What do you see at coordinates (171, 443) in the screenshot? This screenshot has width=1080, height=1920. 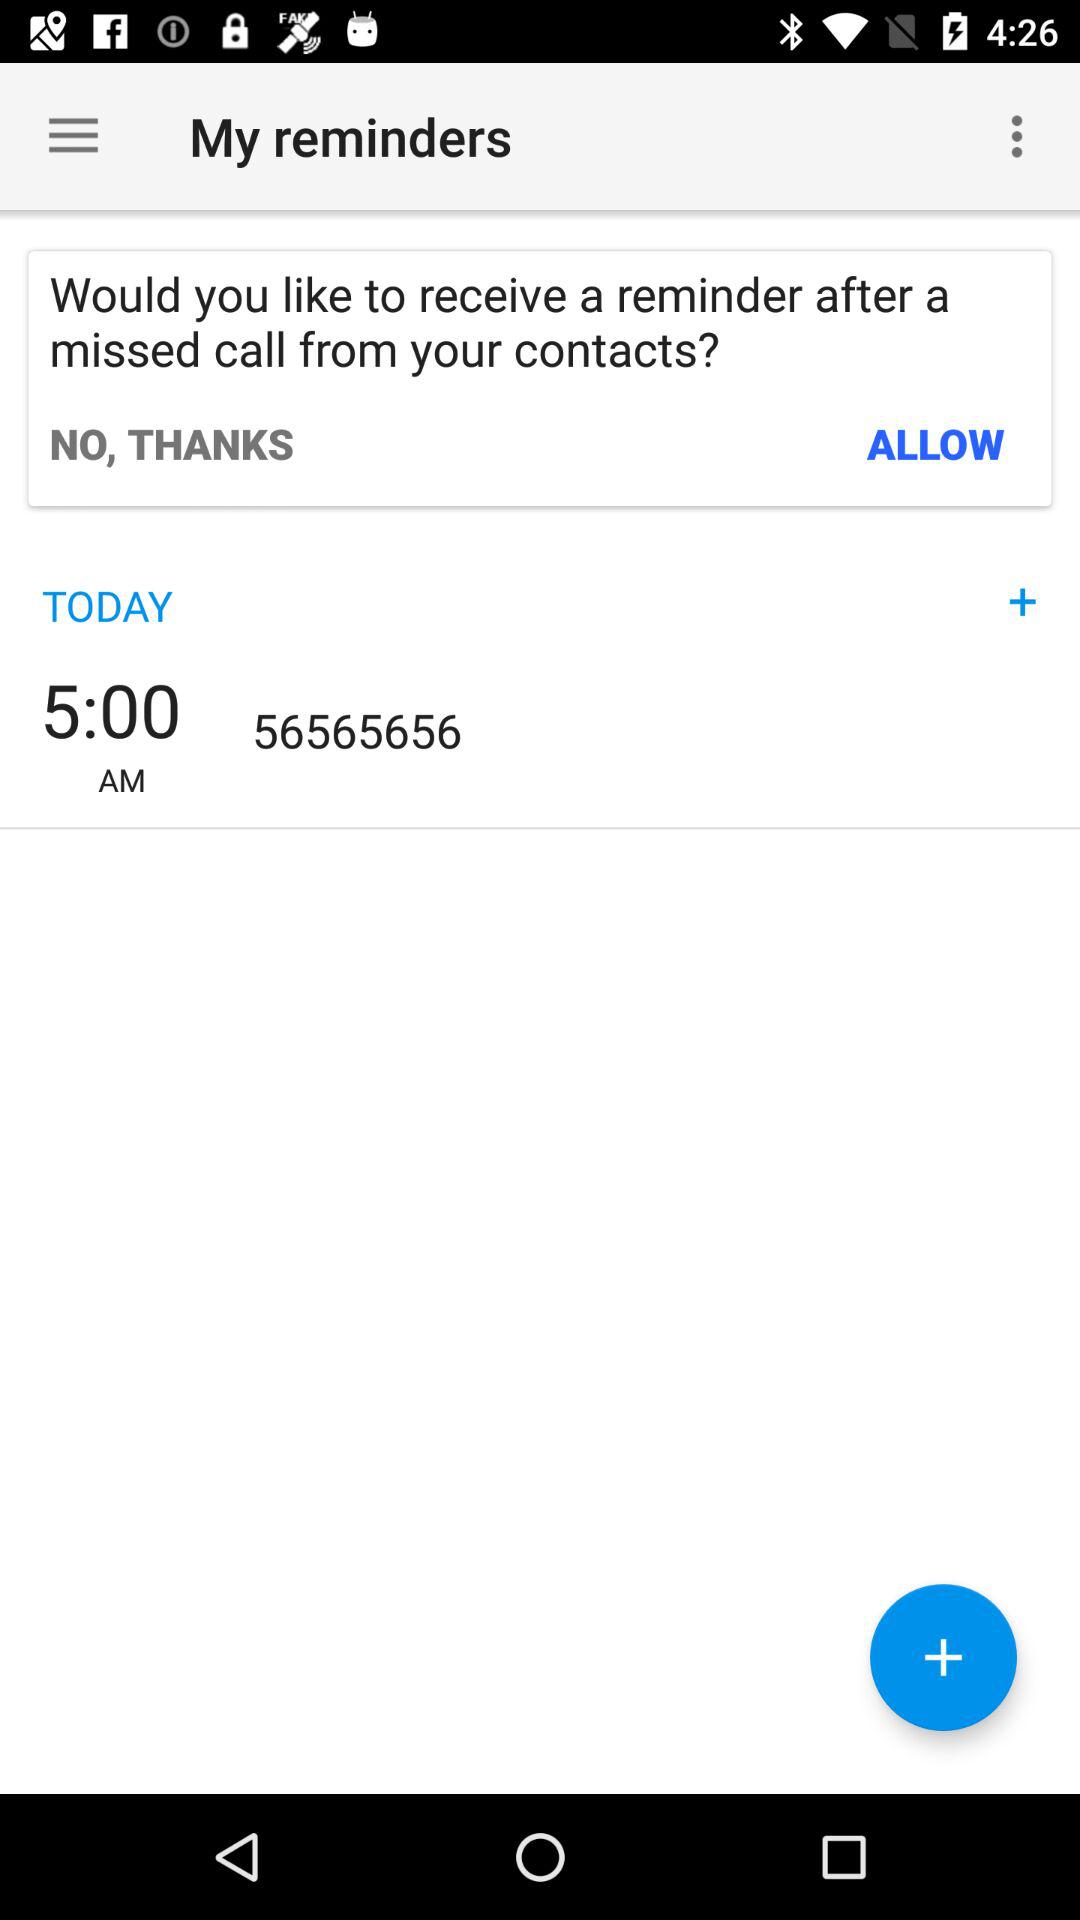 I see `flip to the no, thanks icon` at bounding box center [171, 443].